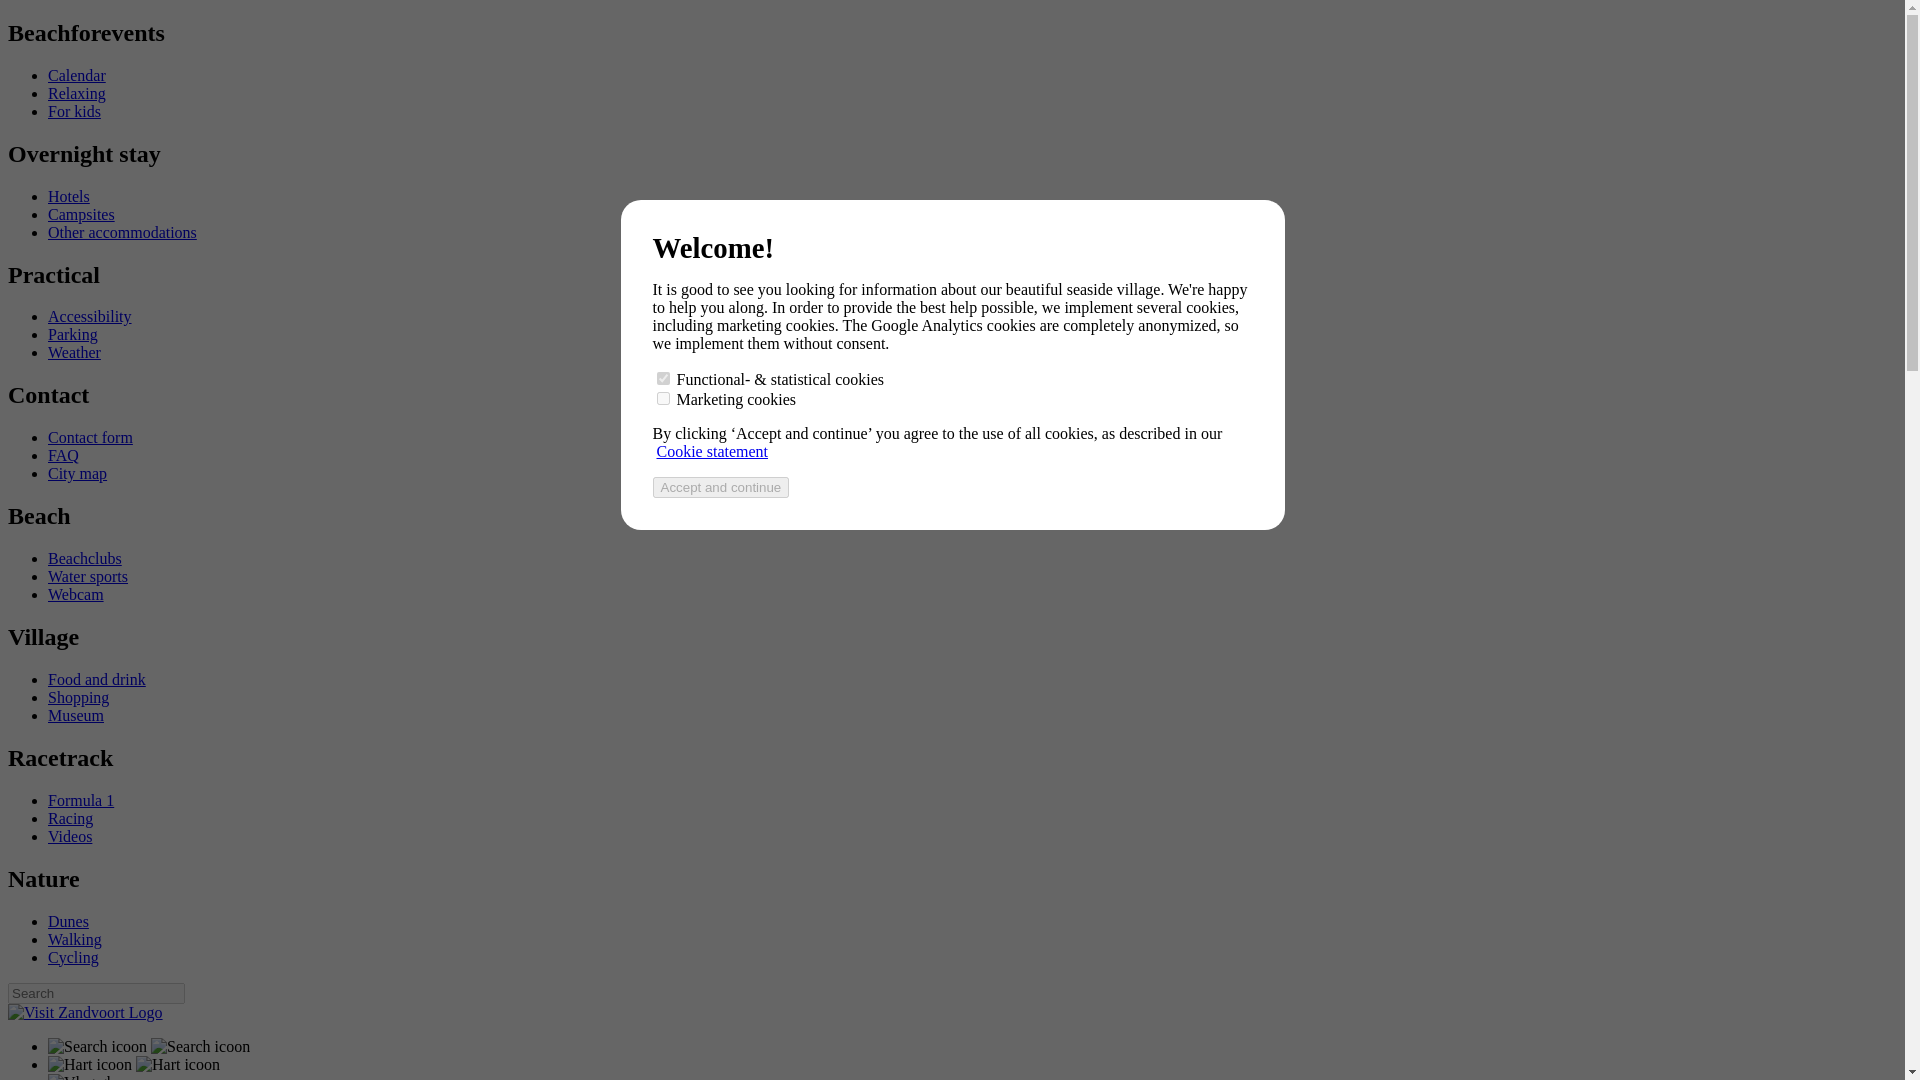 The image size is (1920, 1080). Describe the element at coordinates (74, 110) in the screenshot. I see `For kids` at that location.